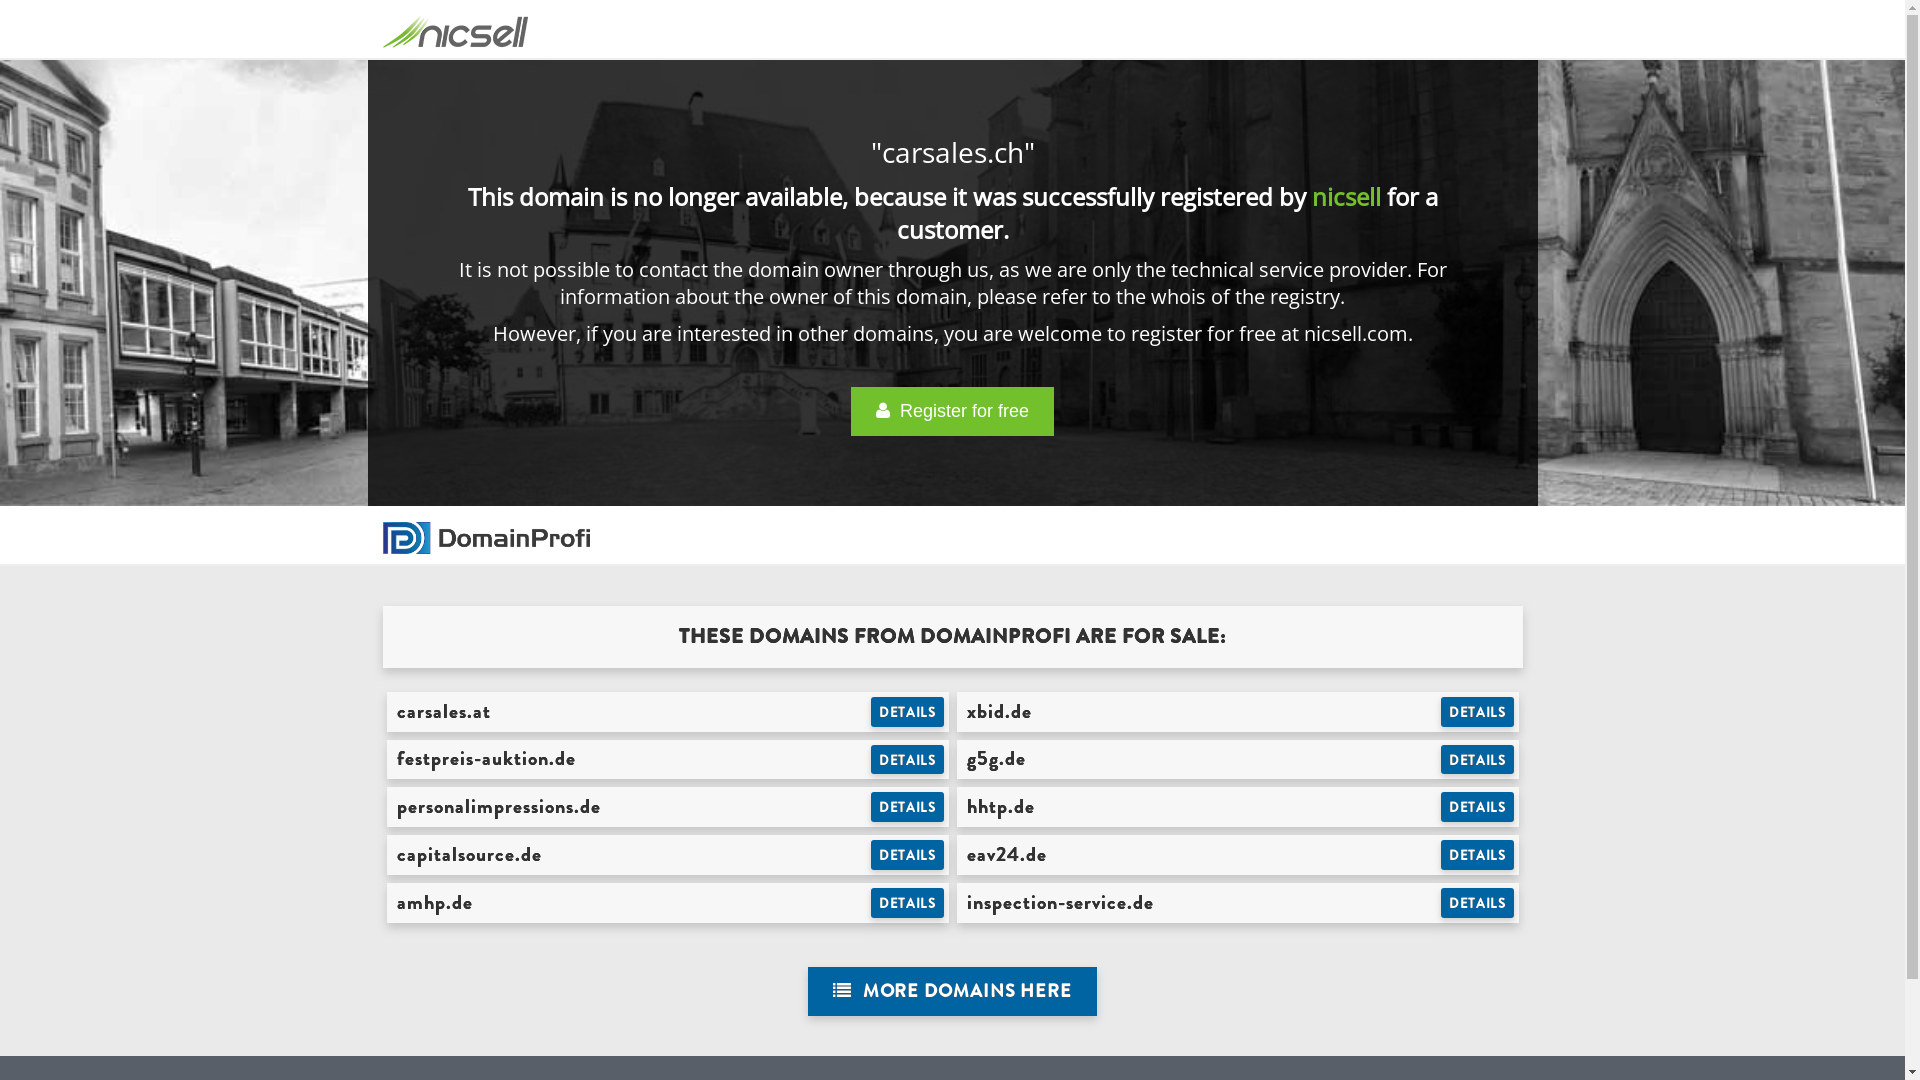 This screenshot has width=1920, height=1080. I want to click on DETAILS, so click(908, 855).